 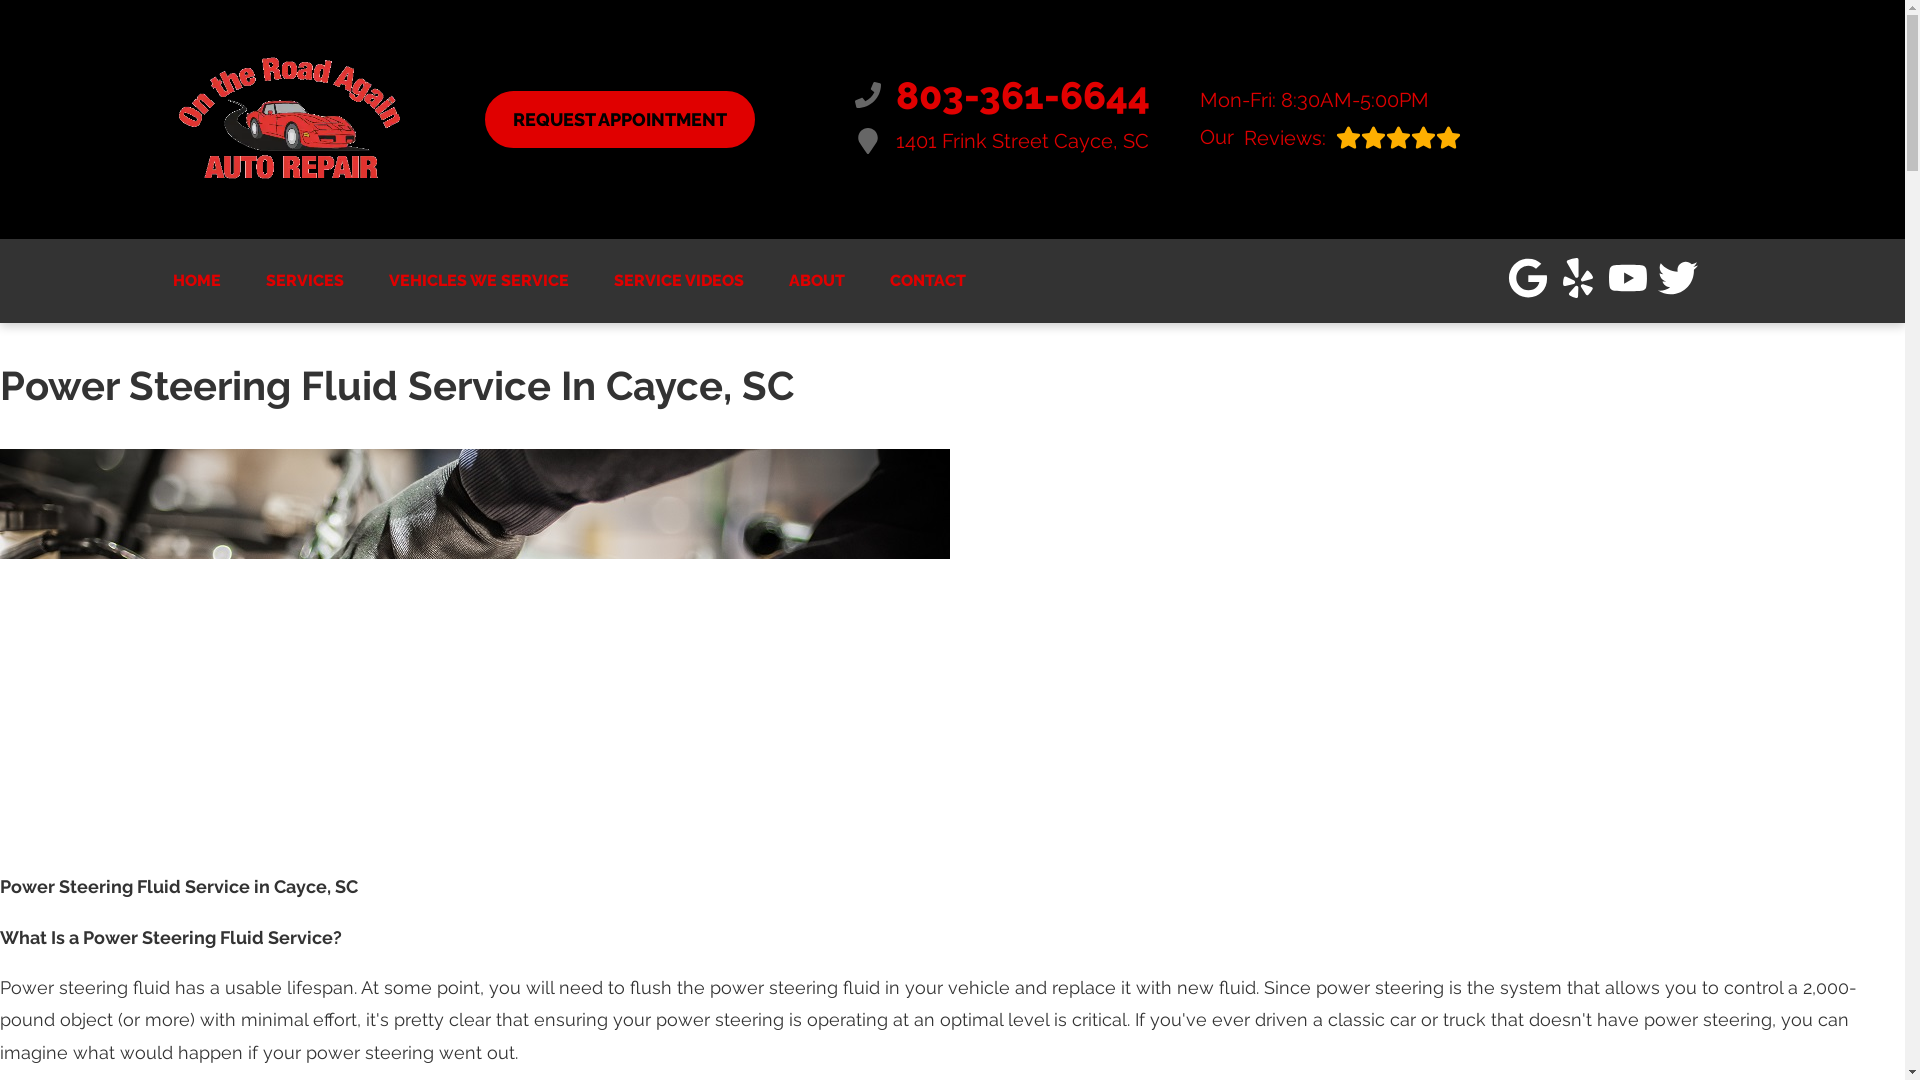 What do you see at coordinates (1330, 136) in the screenshot?
I see `REQUEST APPOINTMENT` at bounding box center [1330, 136].